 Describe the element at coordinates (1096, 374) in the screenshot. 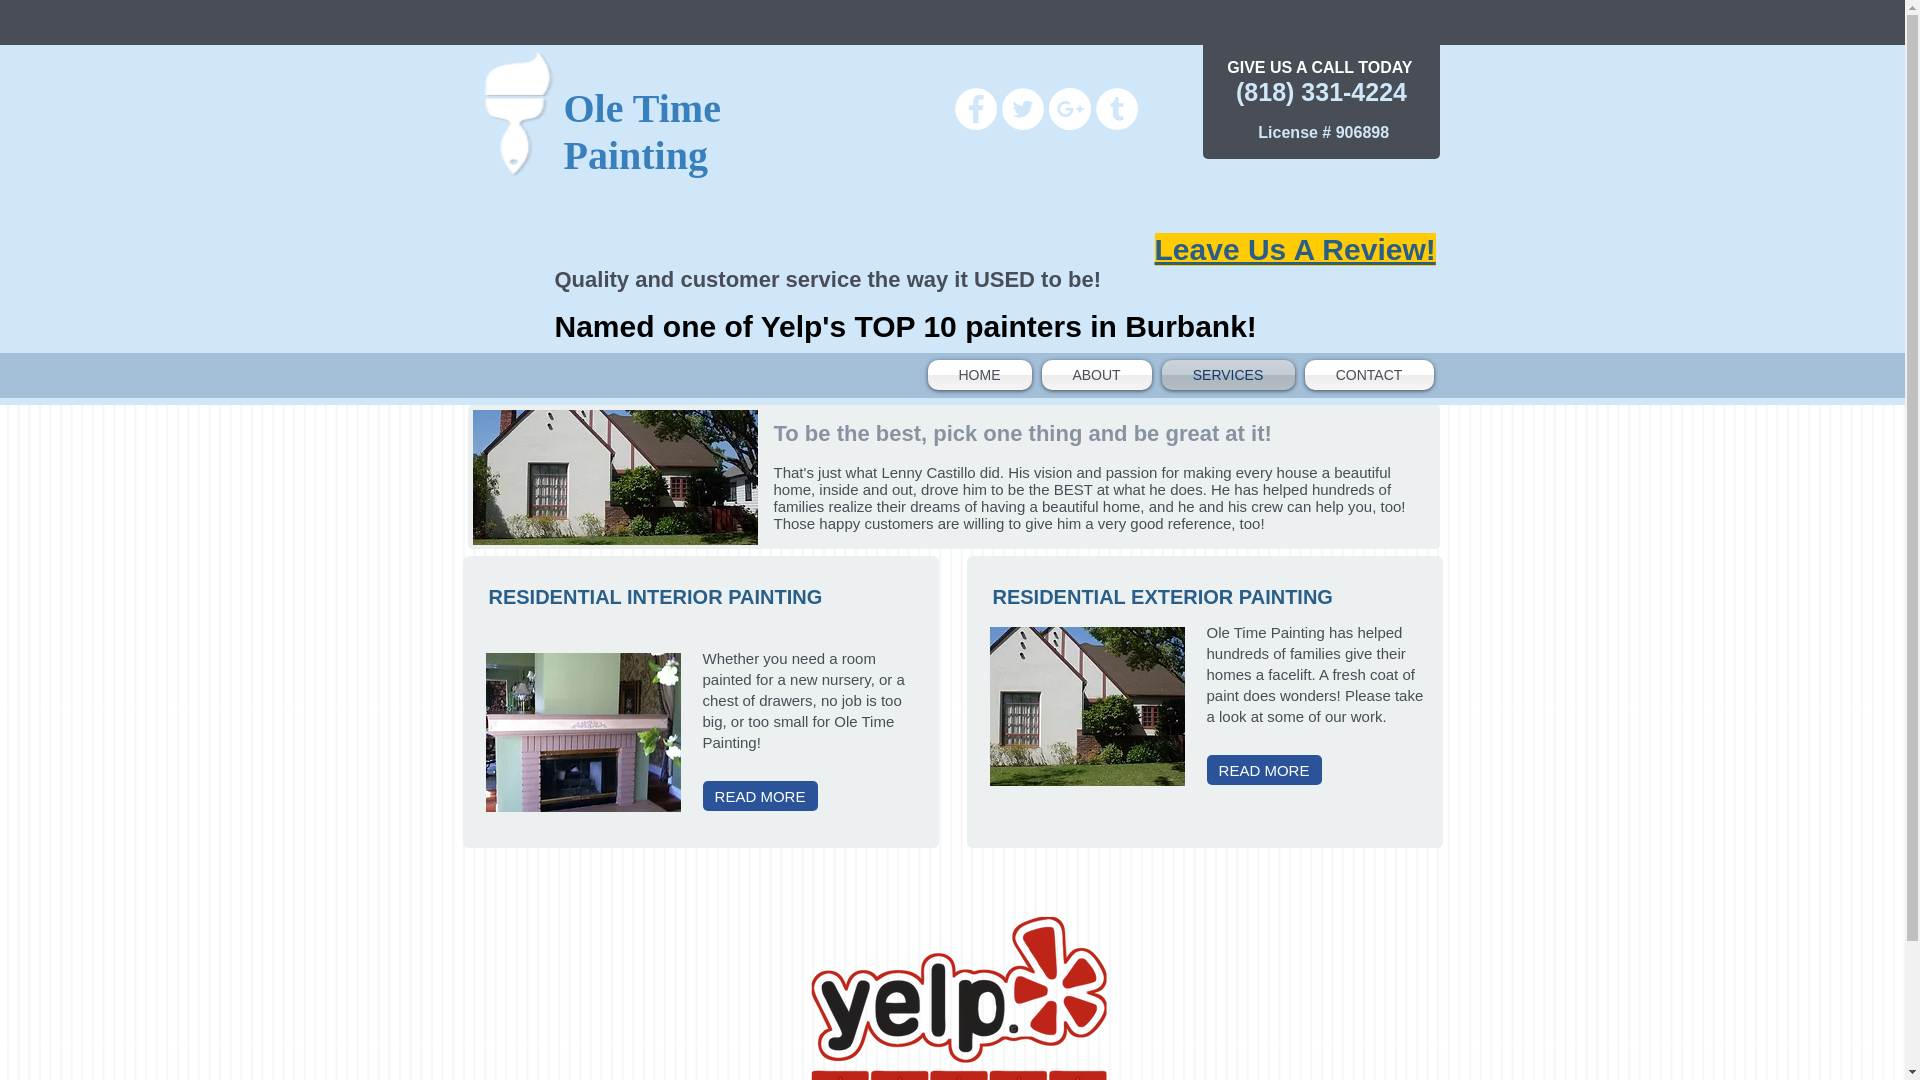

I see `ABOUT` at that location.